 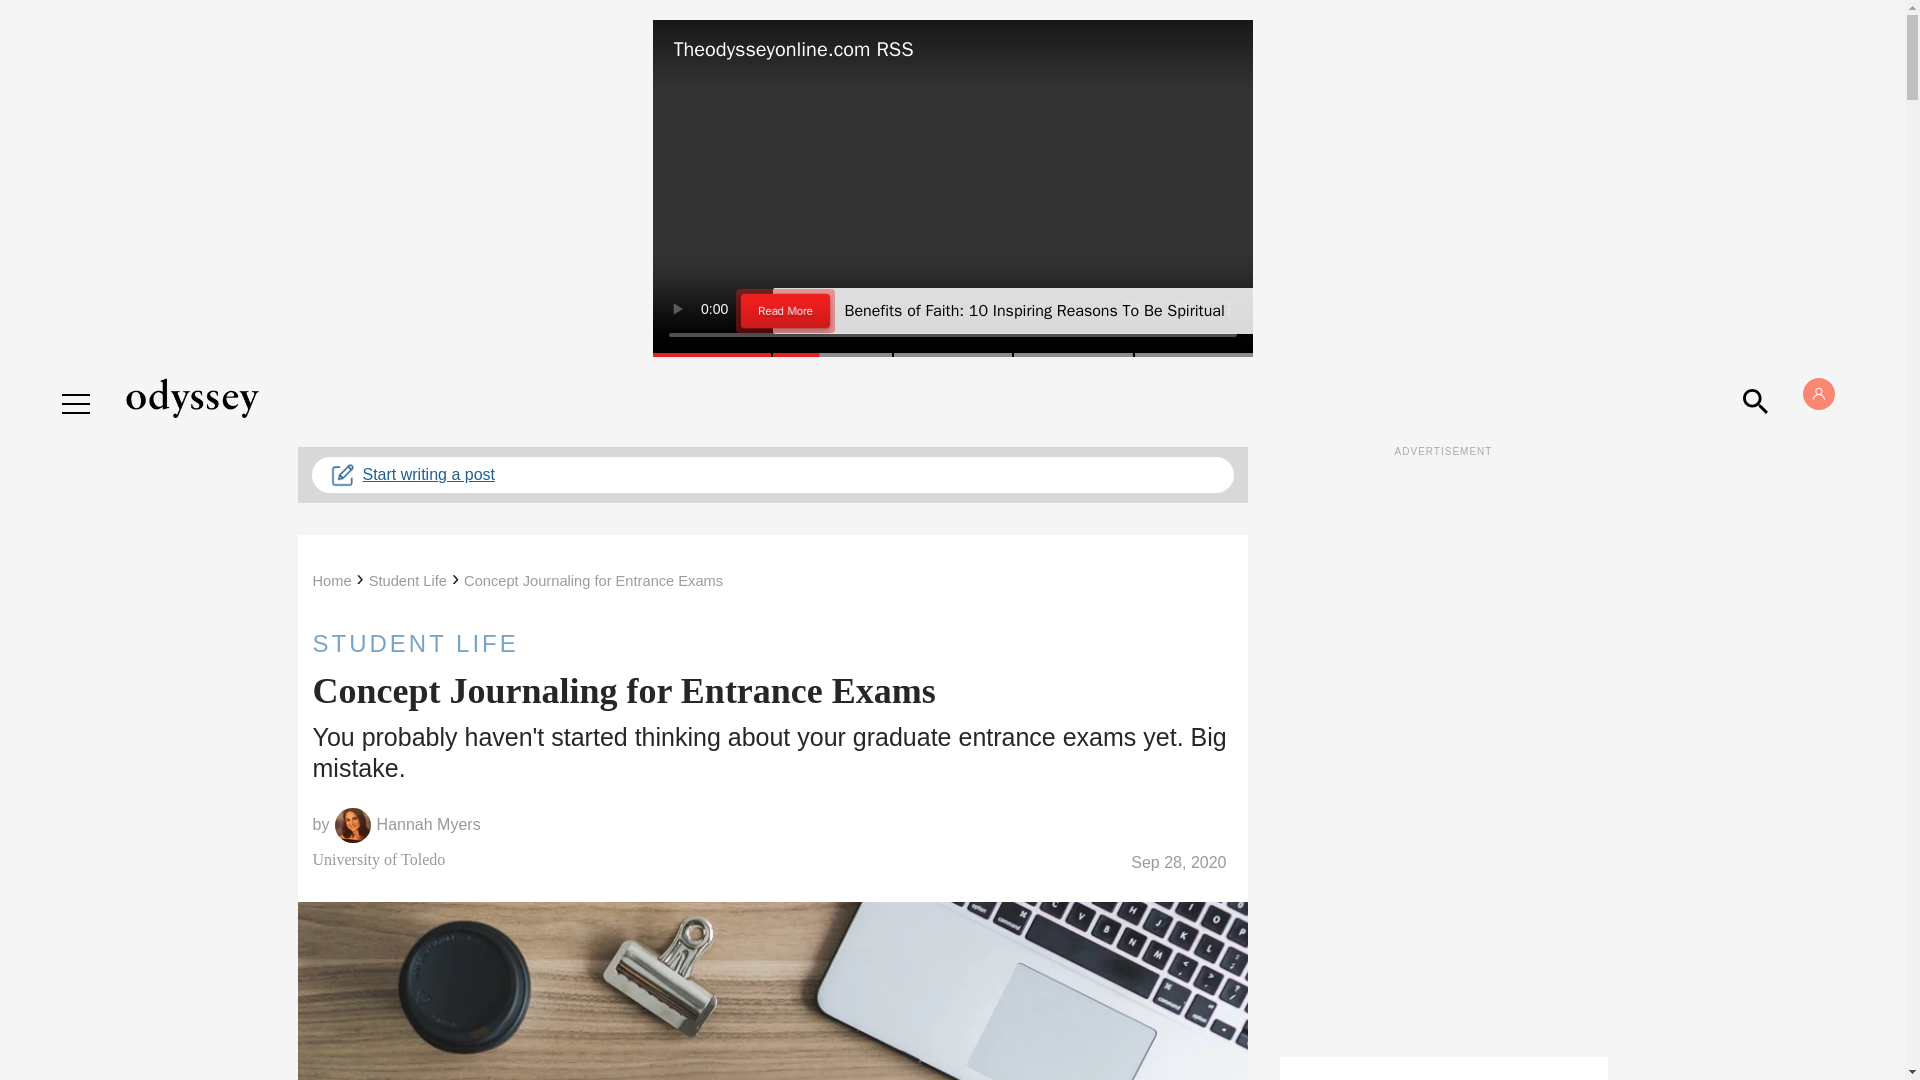 What do you see at coordinates (772, 474) in the screenshot?
I see `Start writing a post` at bounding box center [772, 474].